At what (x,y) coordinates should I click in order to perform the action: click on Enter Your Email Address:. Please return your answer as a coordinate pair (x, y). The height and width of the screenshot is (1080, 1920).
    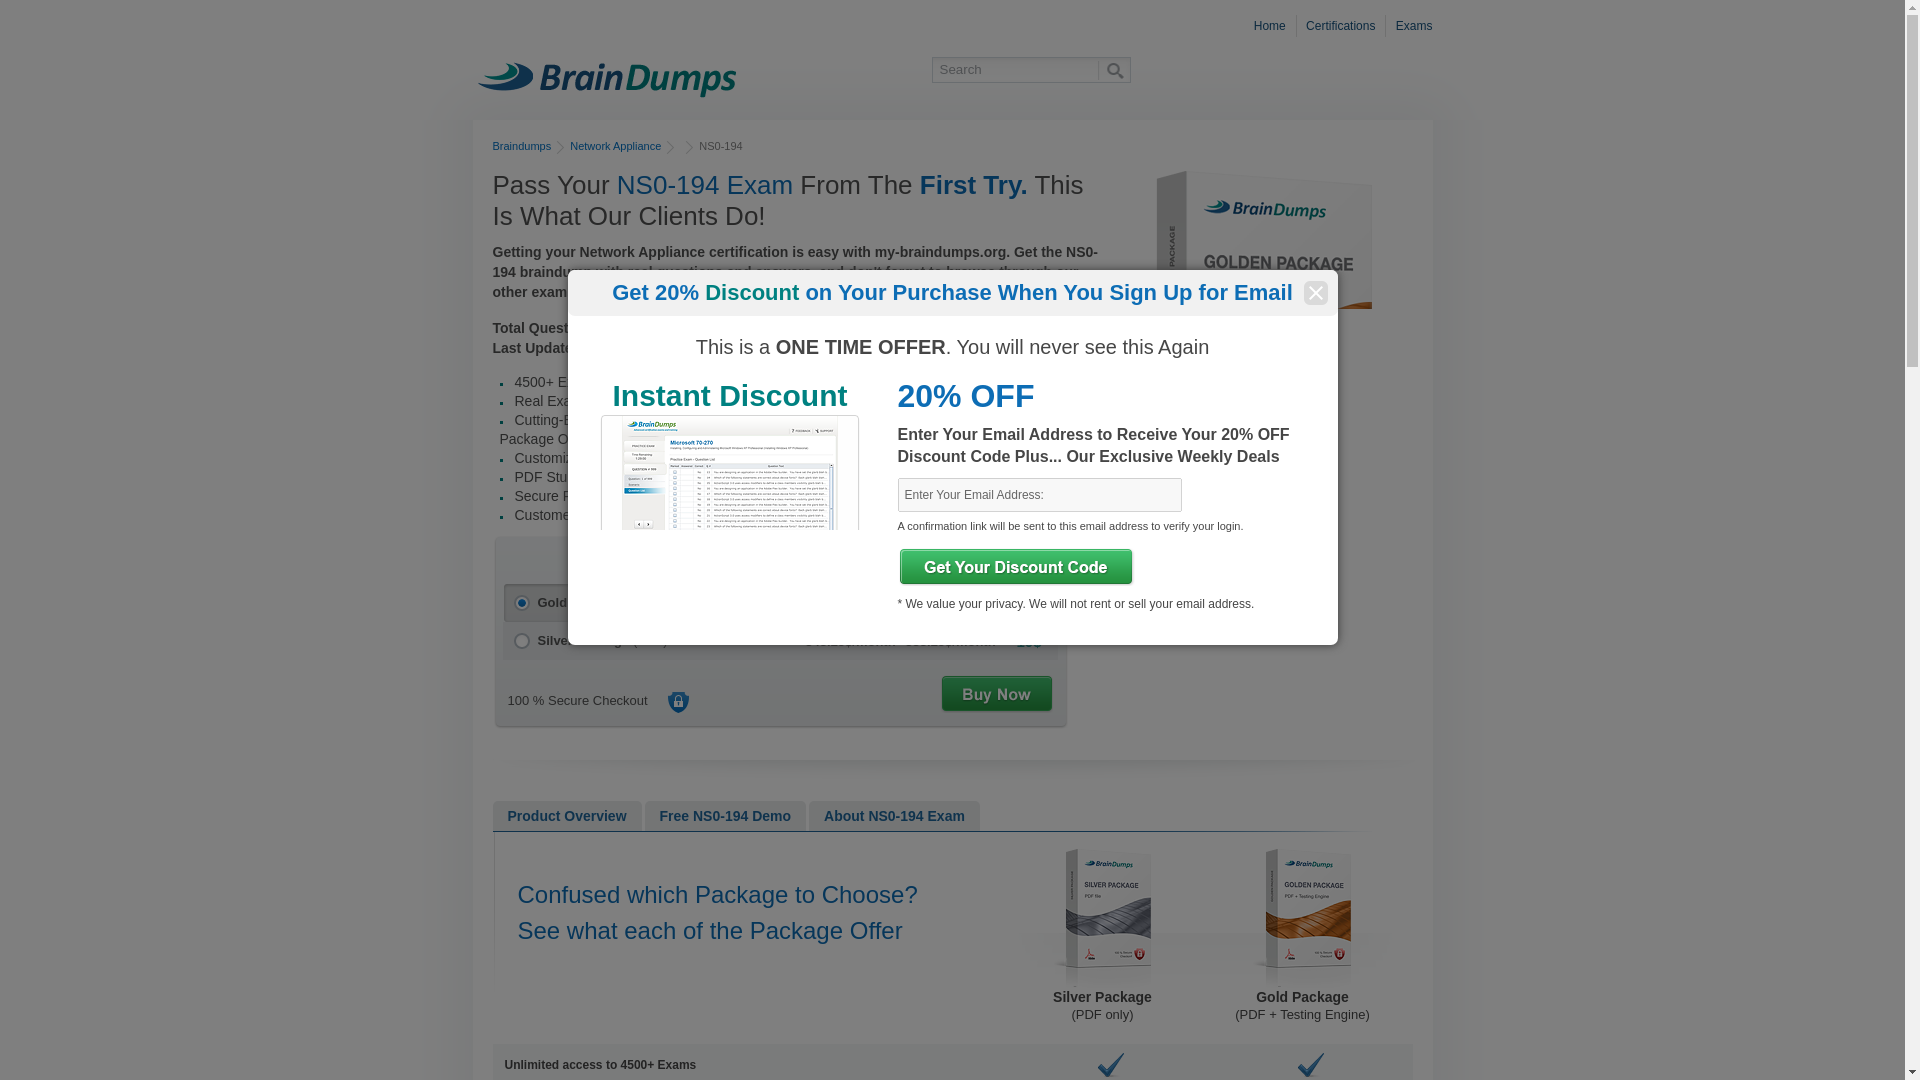
    Looking at the image, I should click on (1040, 494).